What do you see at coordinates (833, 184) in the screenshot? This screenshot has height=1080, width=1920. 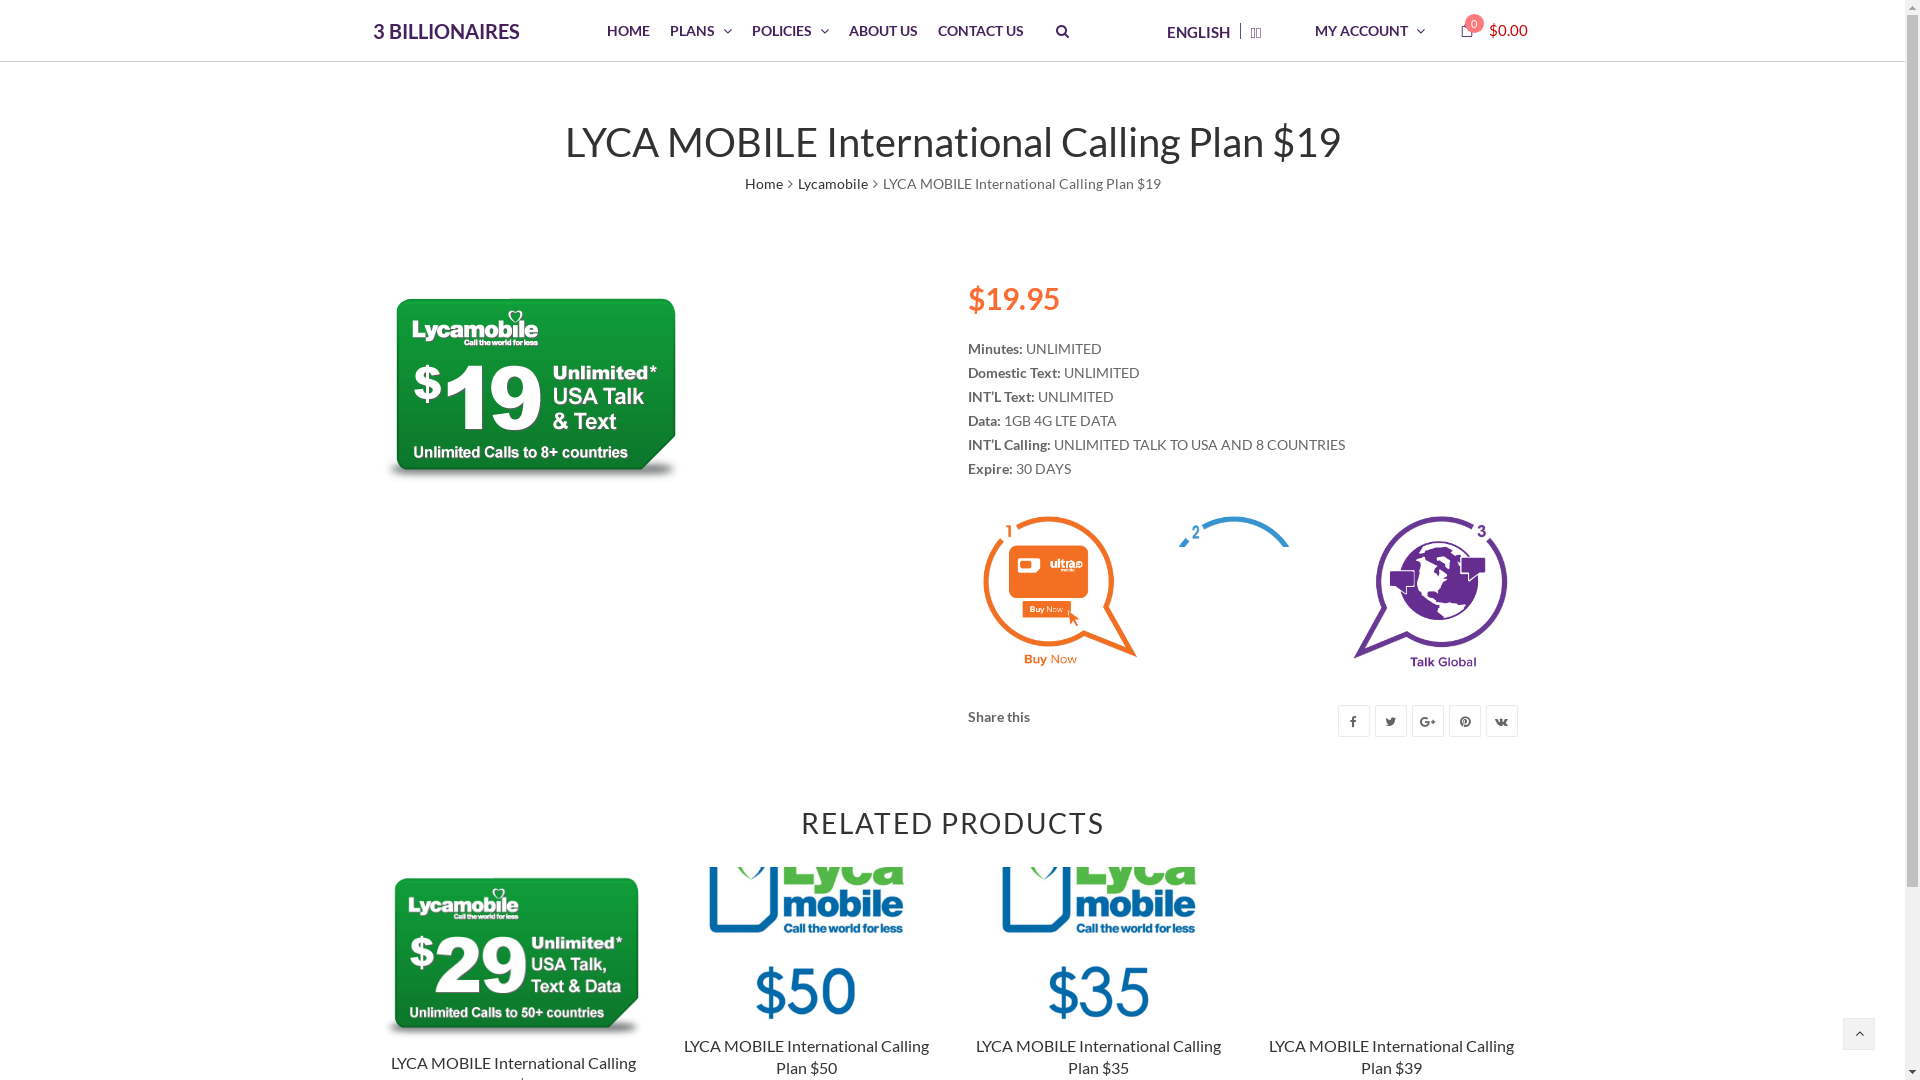 I see `Lycamobile` at bounding box center [833, 184].